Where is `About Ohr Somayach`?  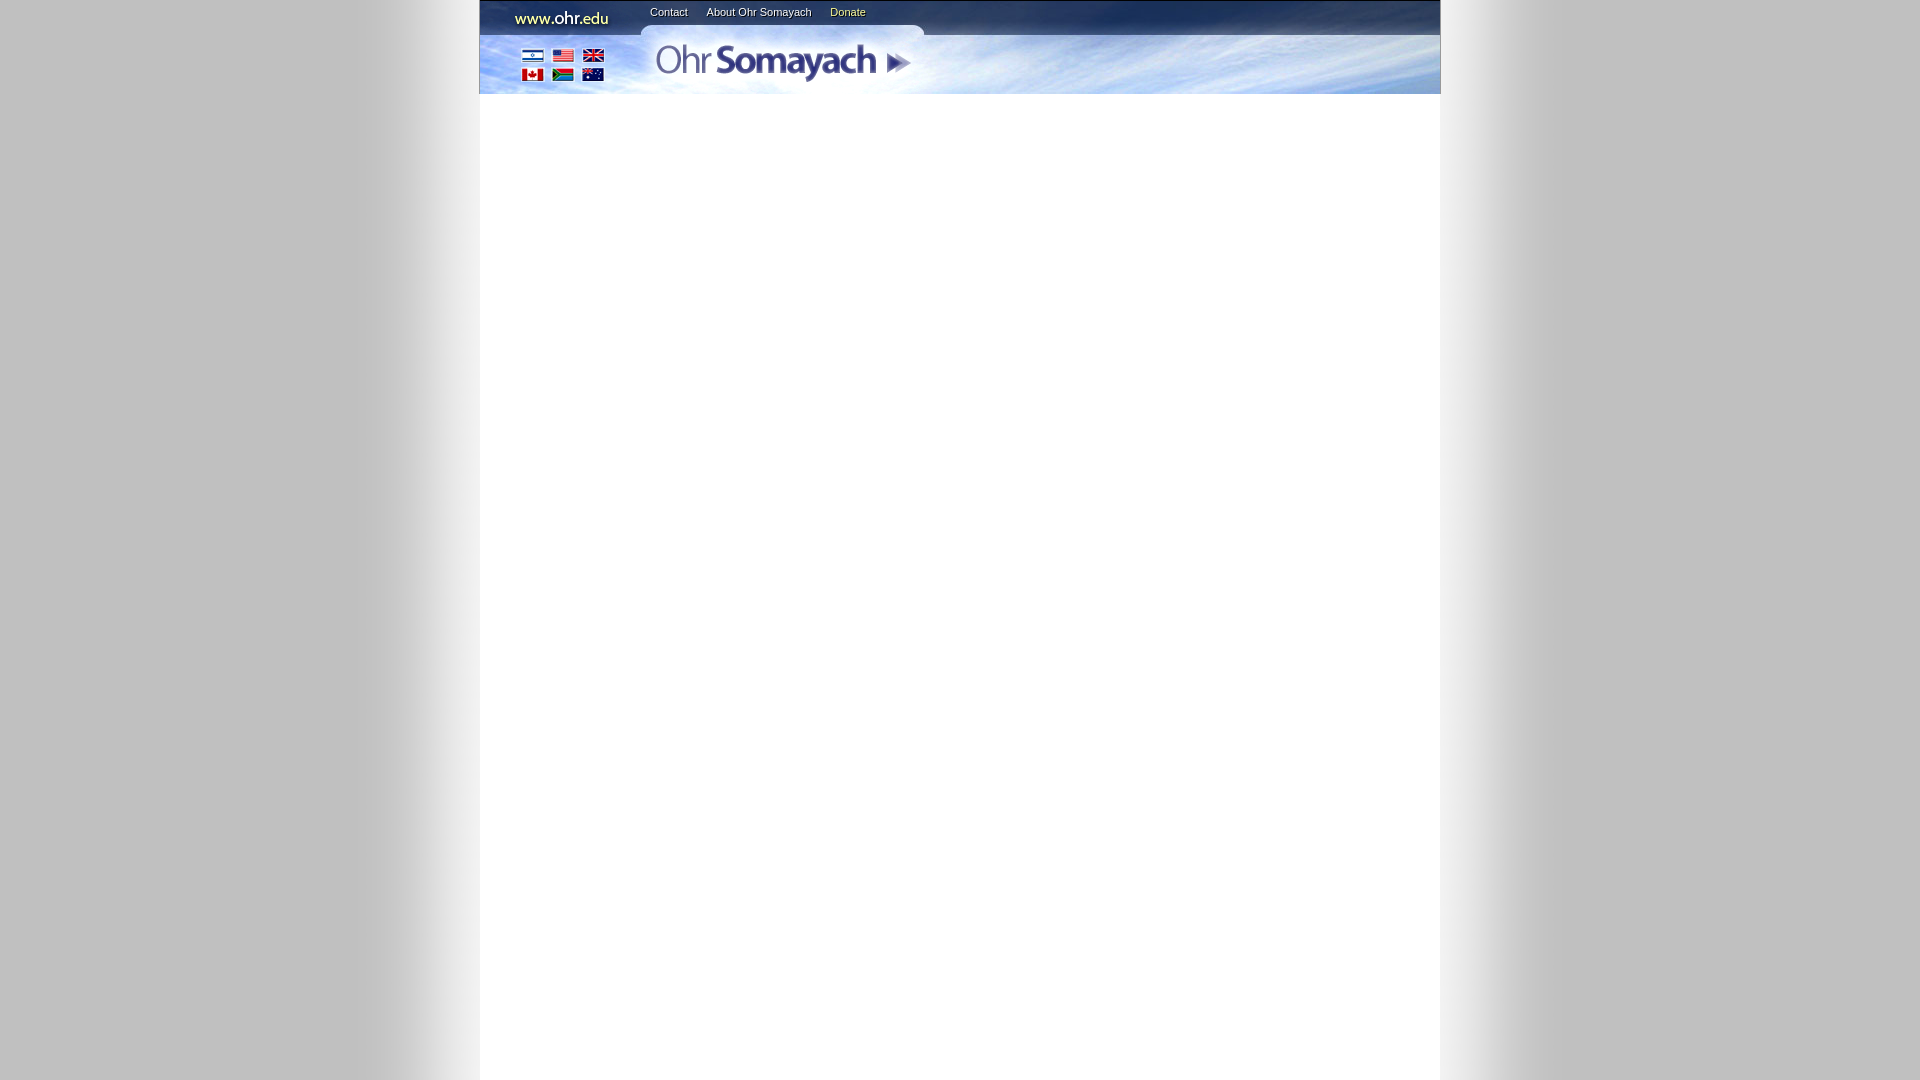 About Ohr Somayach is located at coordinates (759, 12).